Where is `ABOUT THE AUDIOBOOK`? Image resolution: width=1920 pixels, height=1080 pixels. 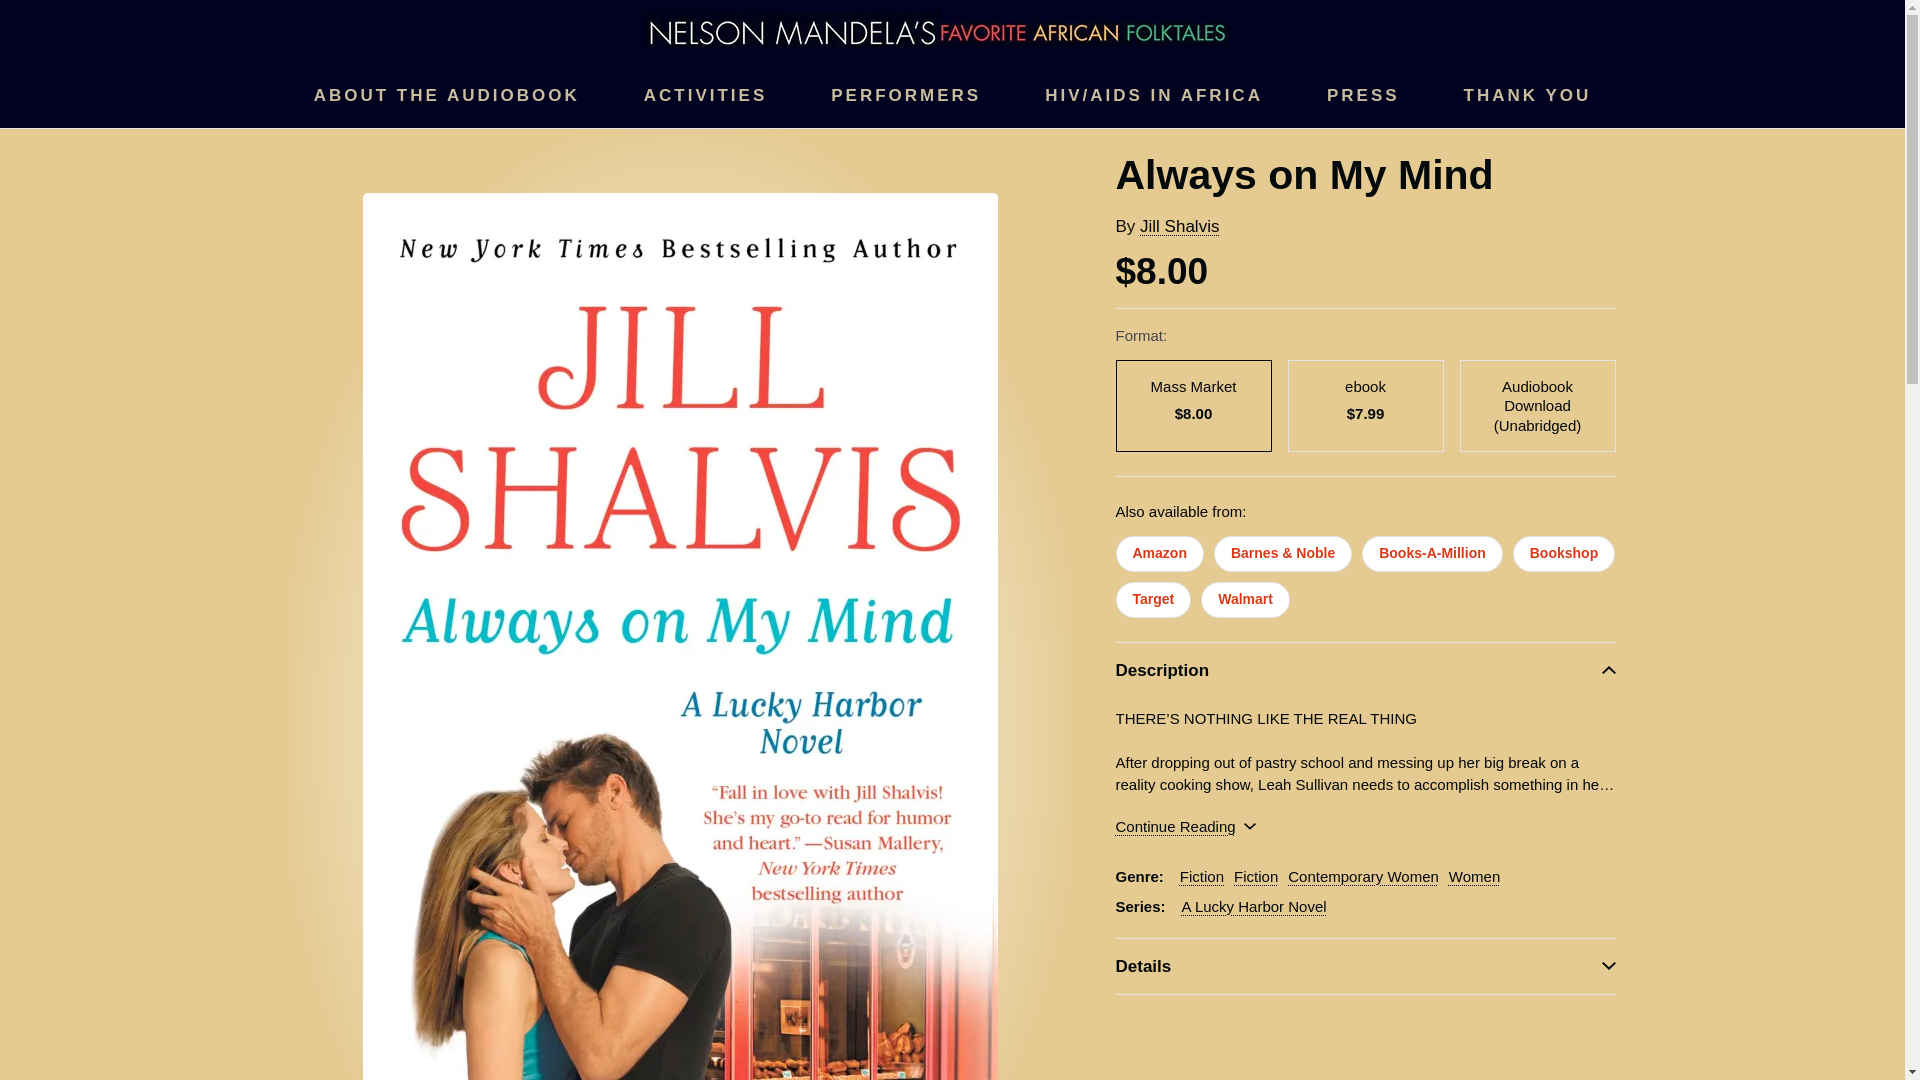
ABOUT THE AUDIOBOOK is located at coordinates (446, 96).